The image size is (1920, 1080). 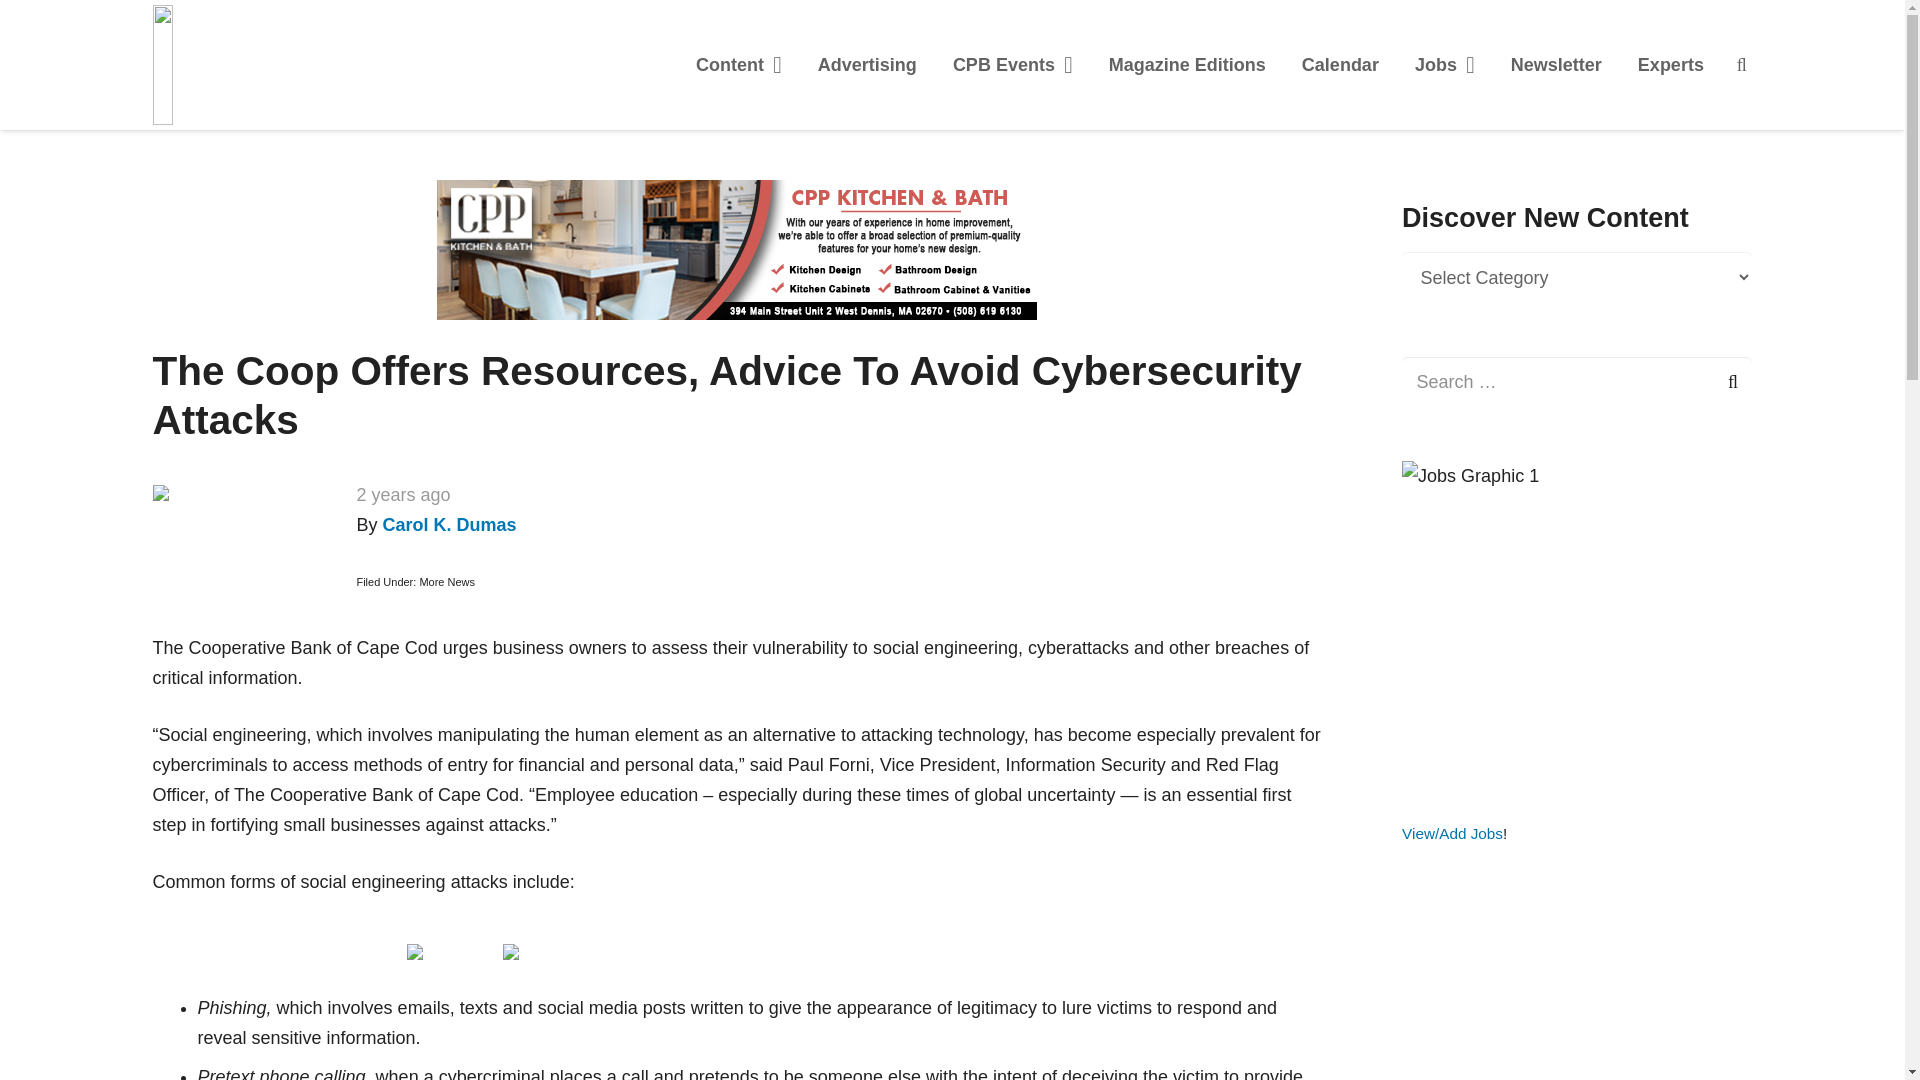 I want to click on CPB Events, so click(x=1012, y=64).